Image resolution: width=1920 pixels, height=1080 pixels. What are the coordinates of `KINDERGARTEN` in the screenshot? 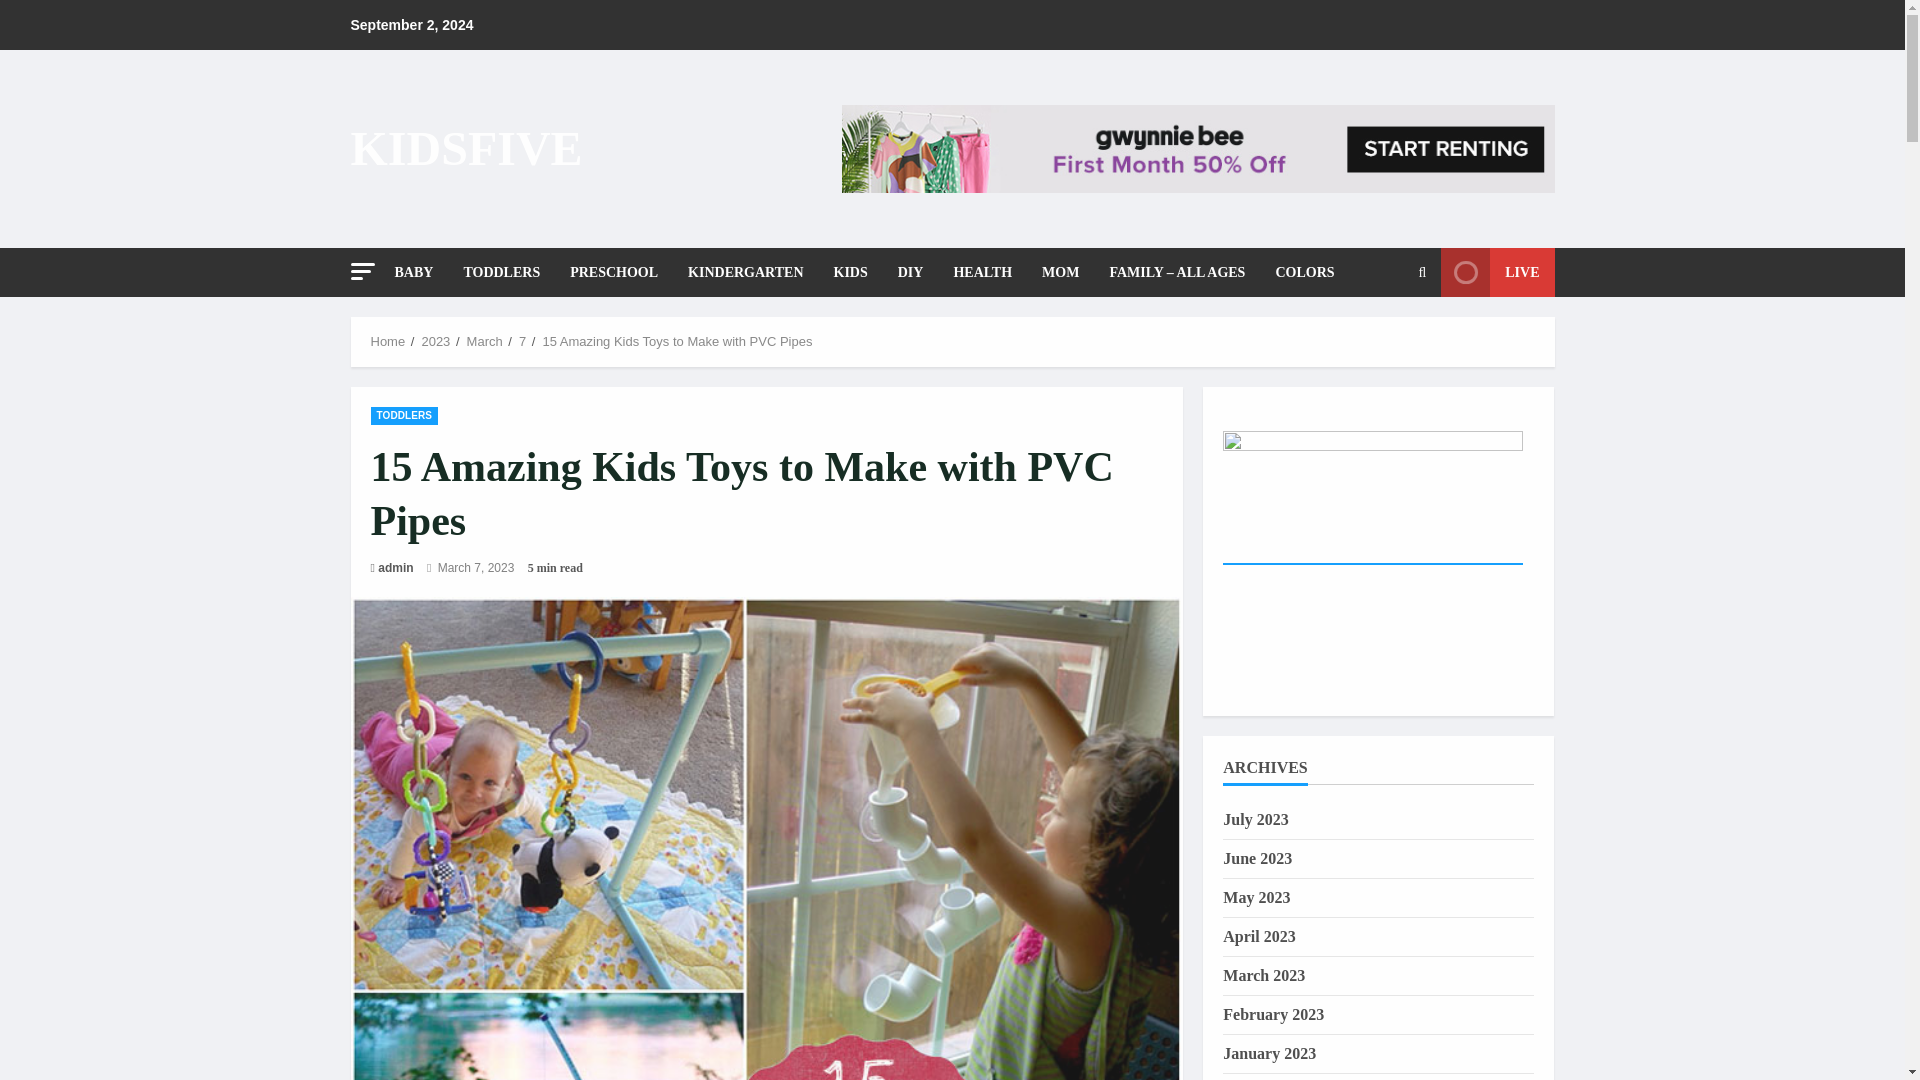 It's located at (745, 272).